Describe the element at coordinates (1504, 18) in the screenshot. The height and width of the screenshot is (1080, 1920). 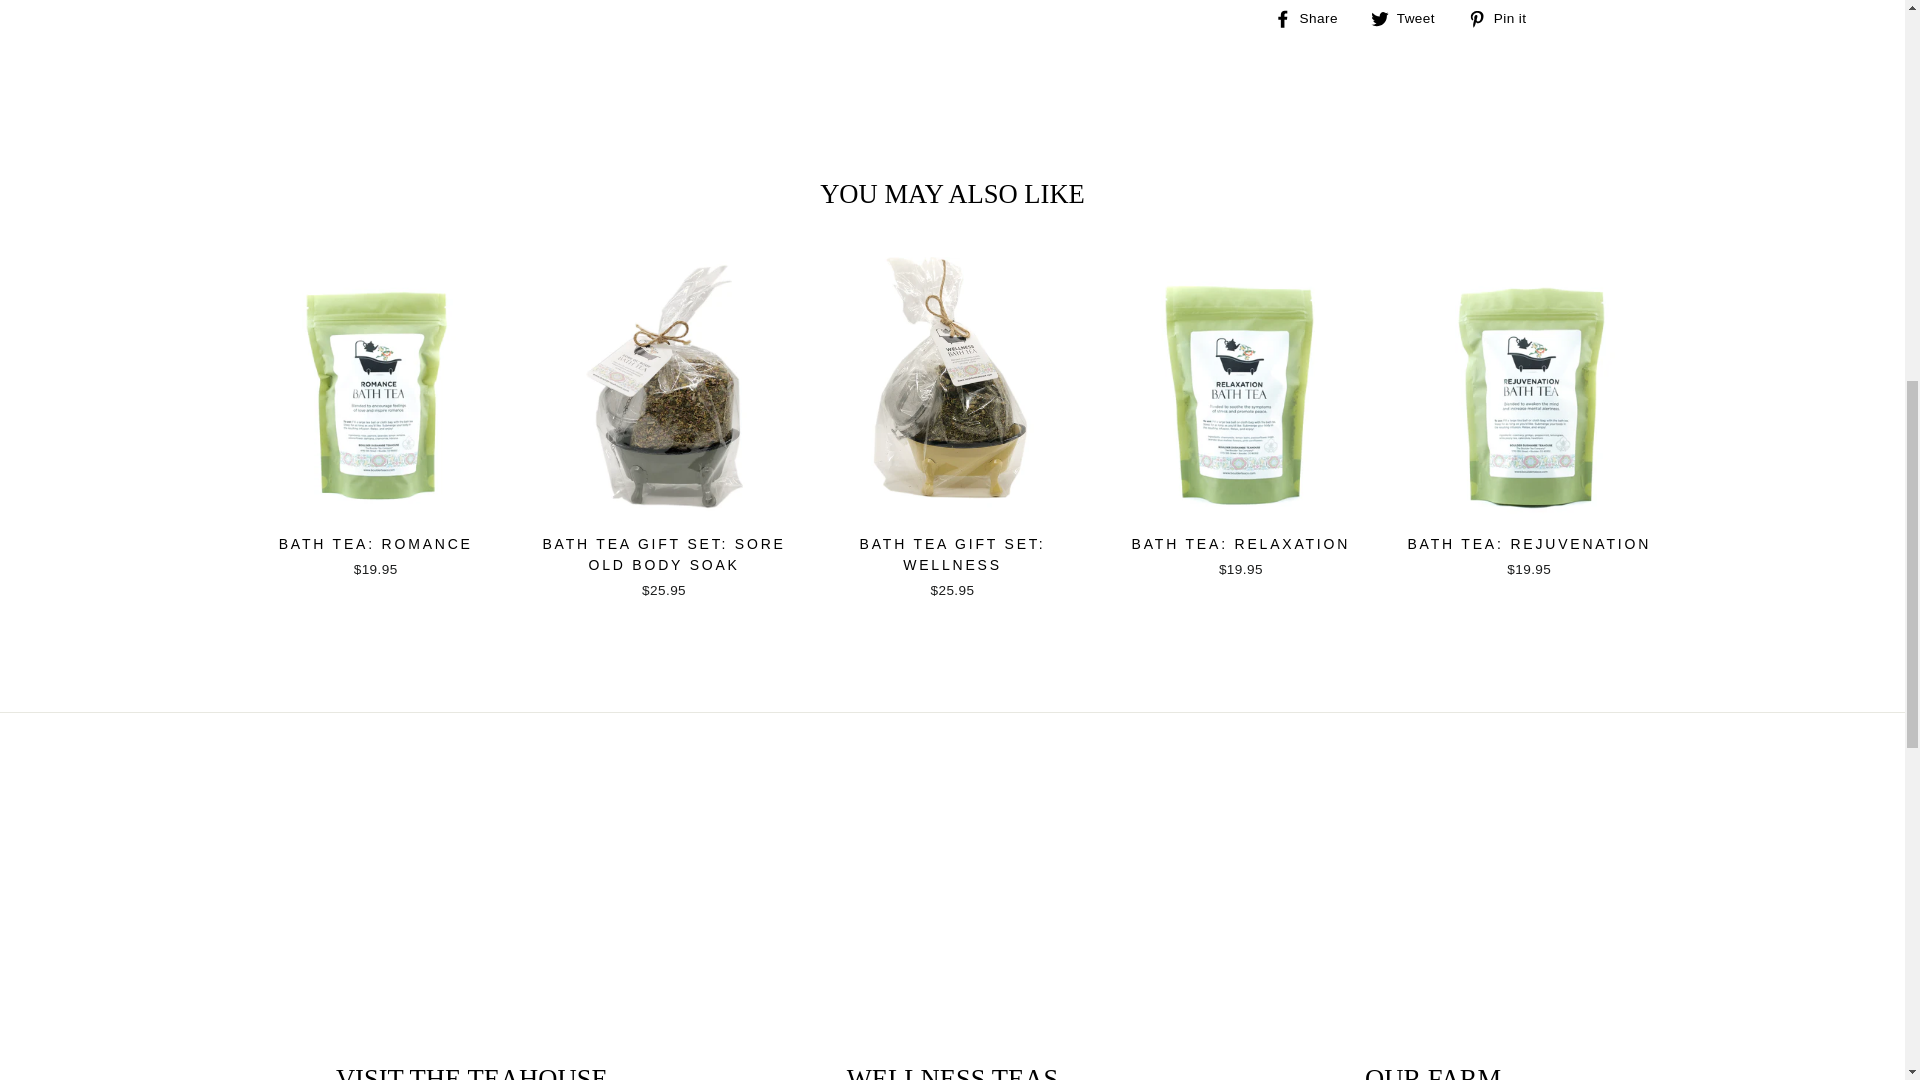
I see `Pin on Pinterest` at that location.